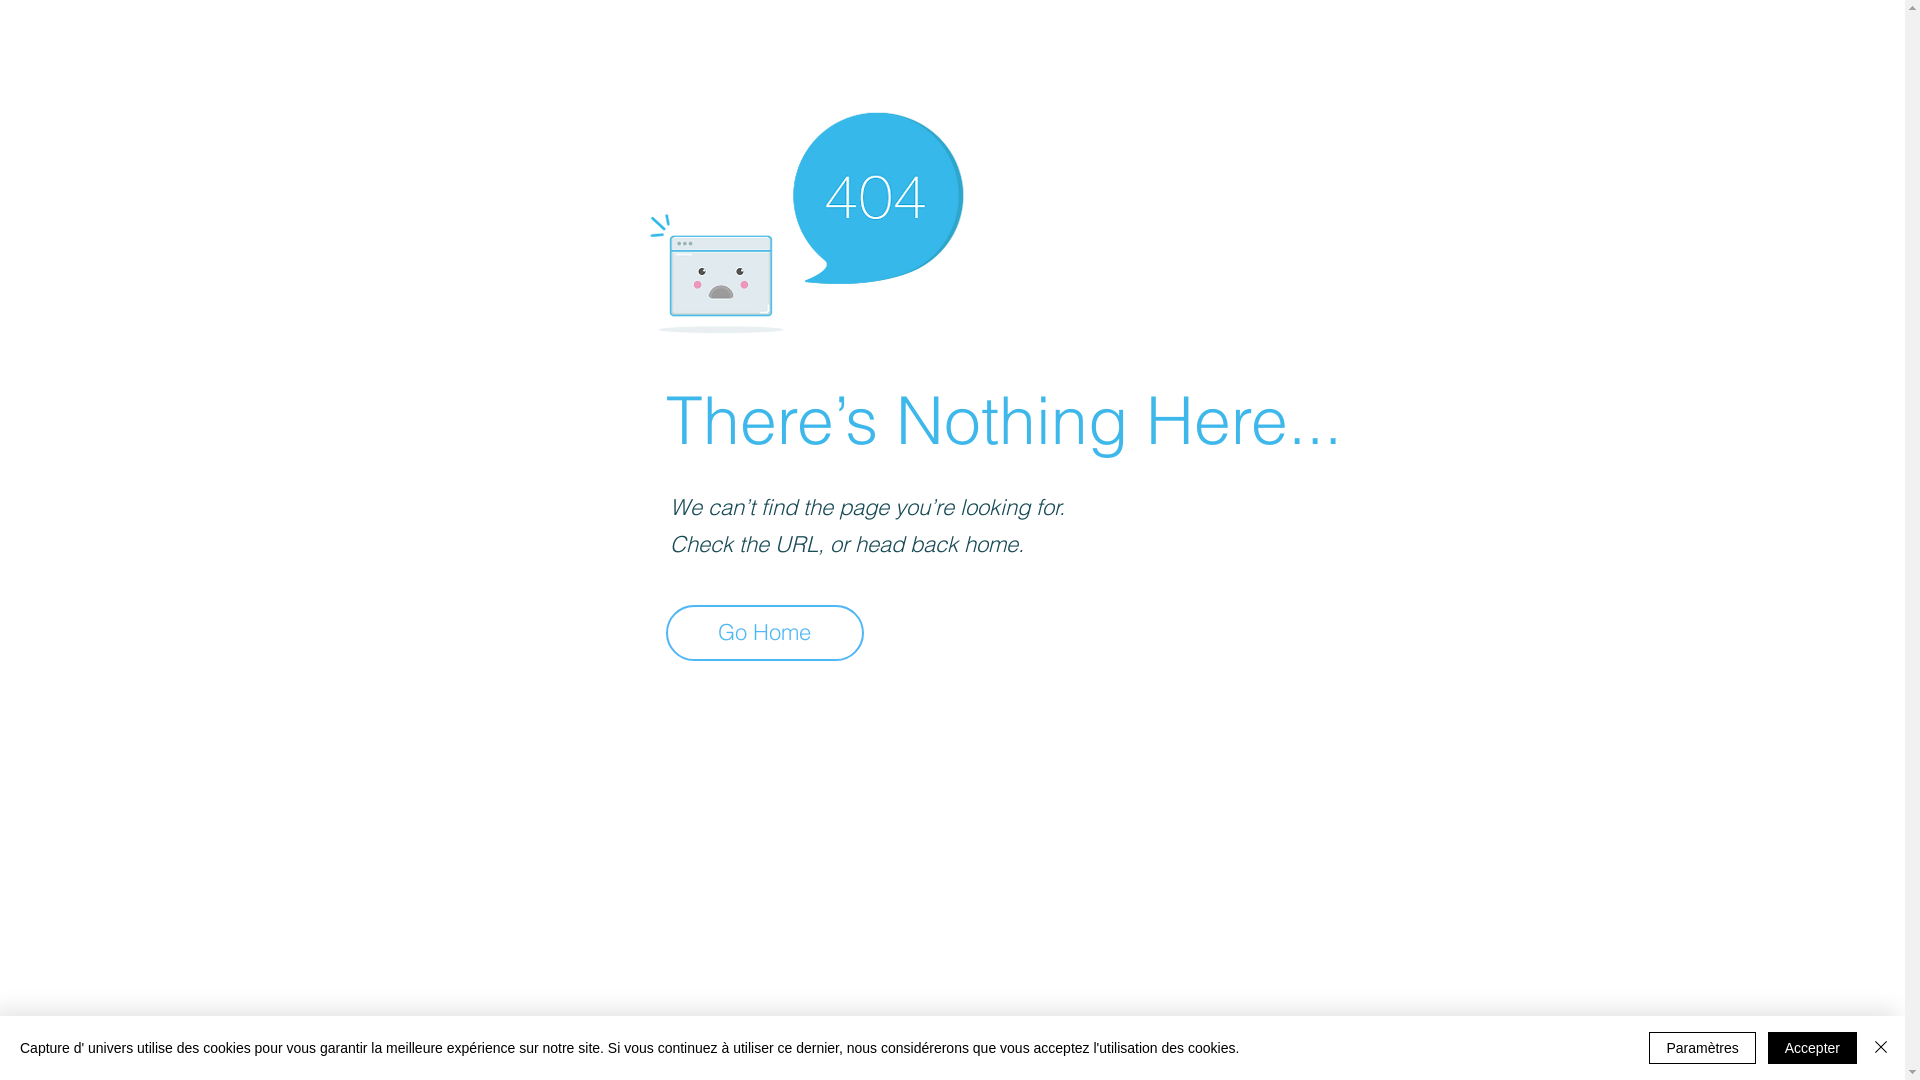 Image resolution: width=1920 pixels, height=1080 pixels. I want to click on 404-icon_2.png, so click(806, 218).